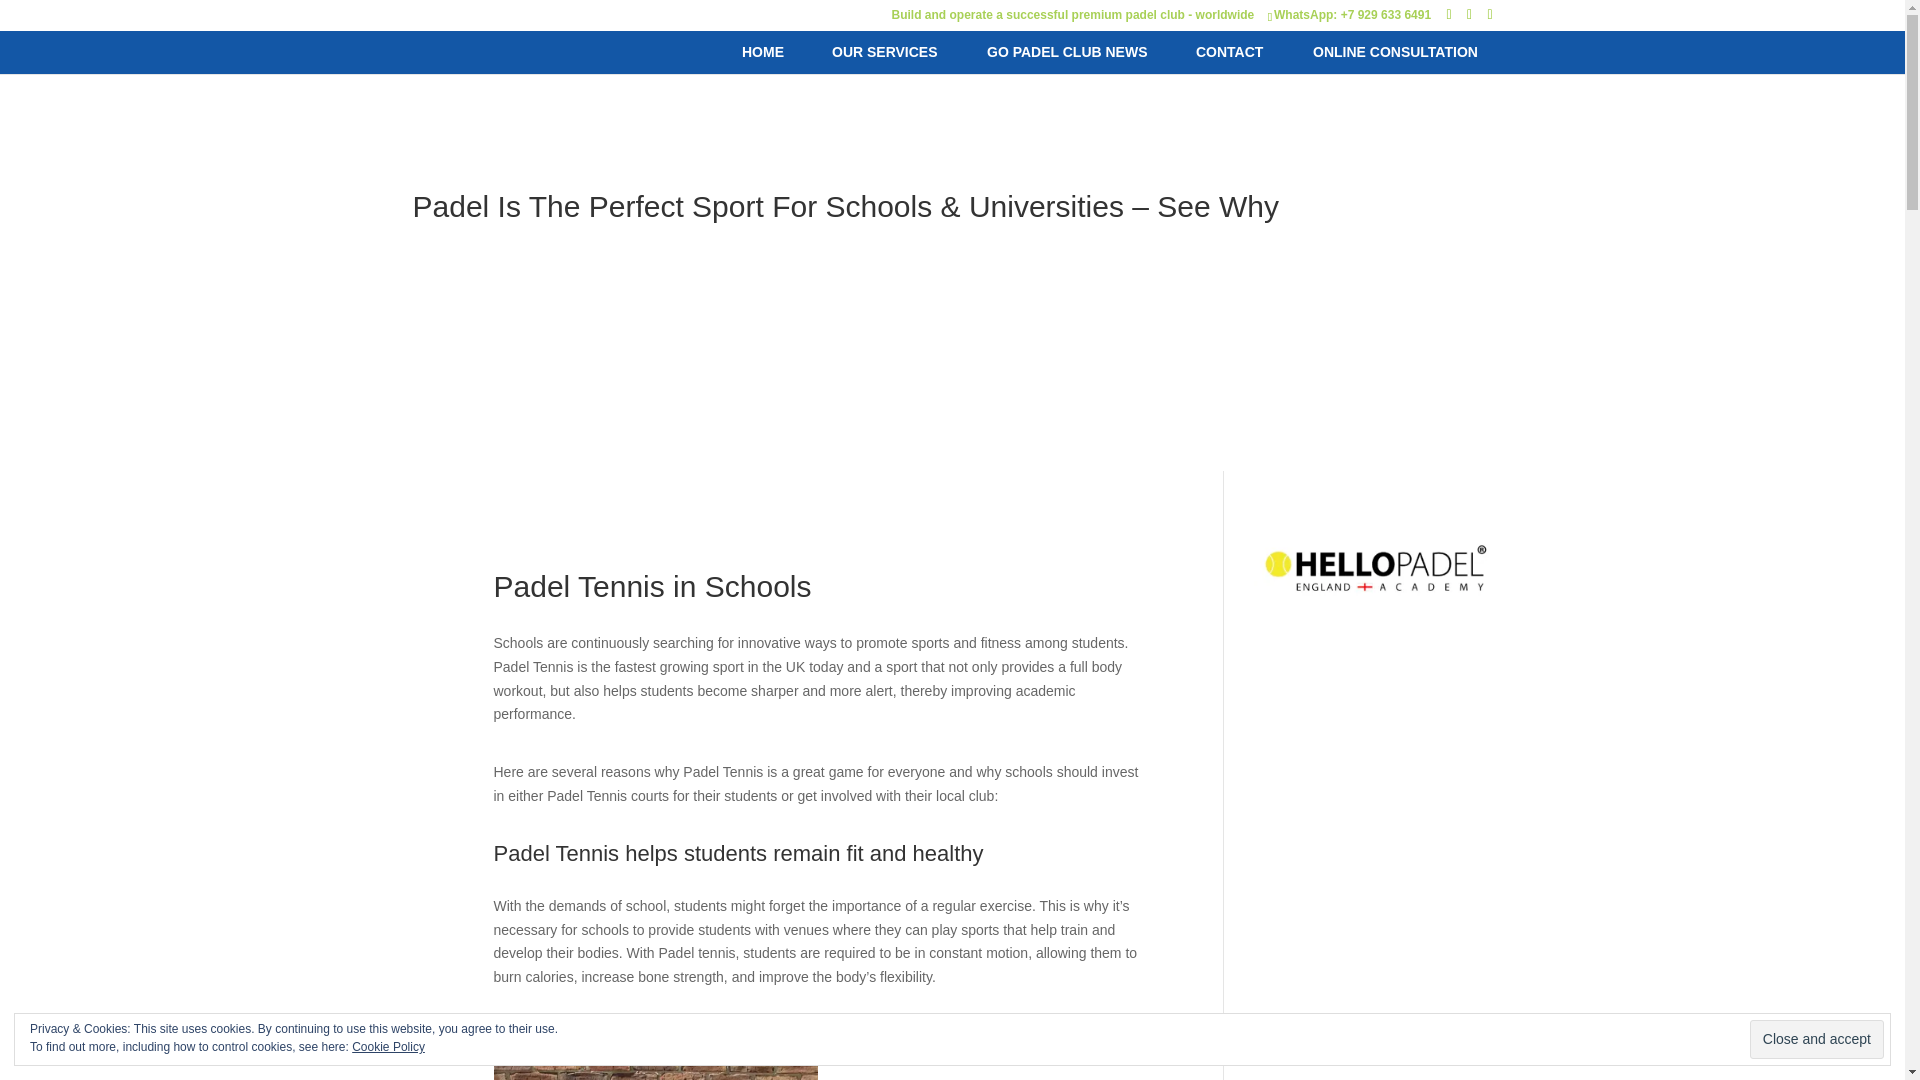 Image resolution: width=1920 pixels, height=1080 pixels. I want to click on Padel For Parks, so click(1303, 833).